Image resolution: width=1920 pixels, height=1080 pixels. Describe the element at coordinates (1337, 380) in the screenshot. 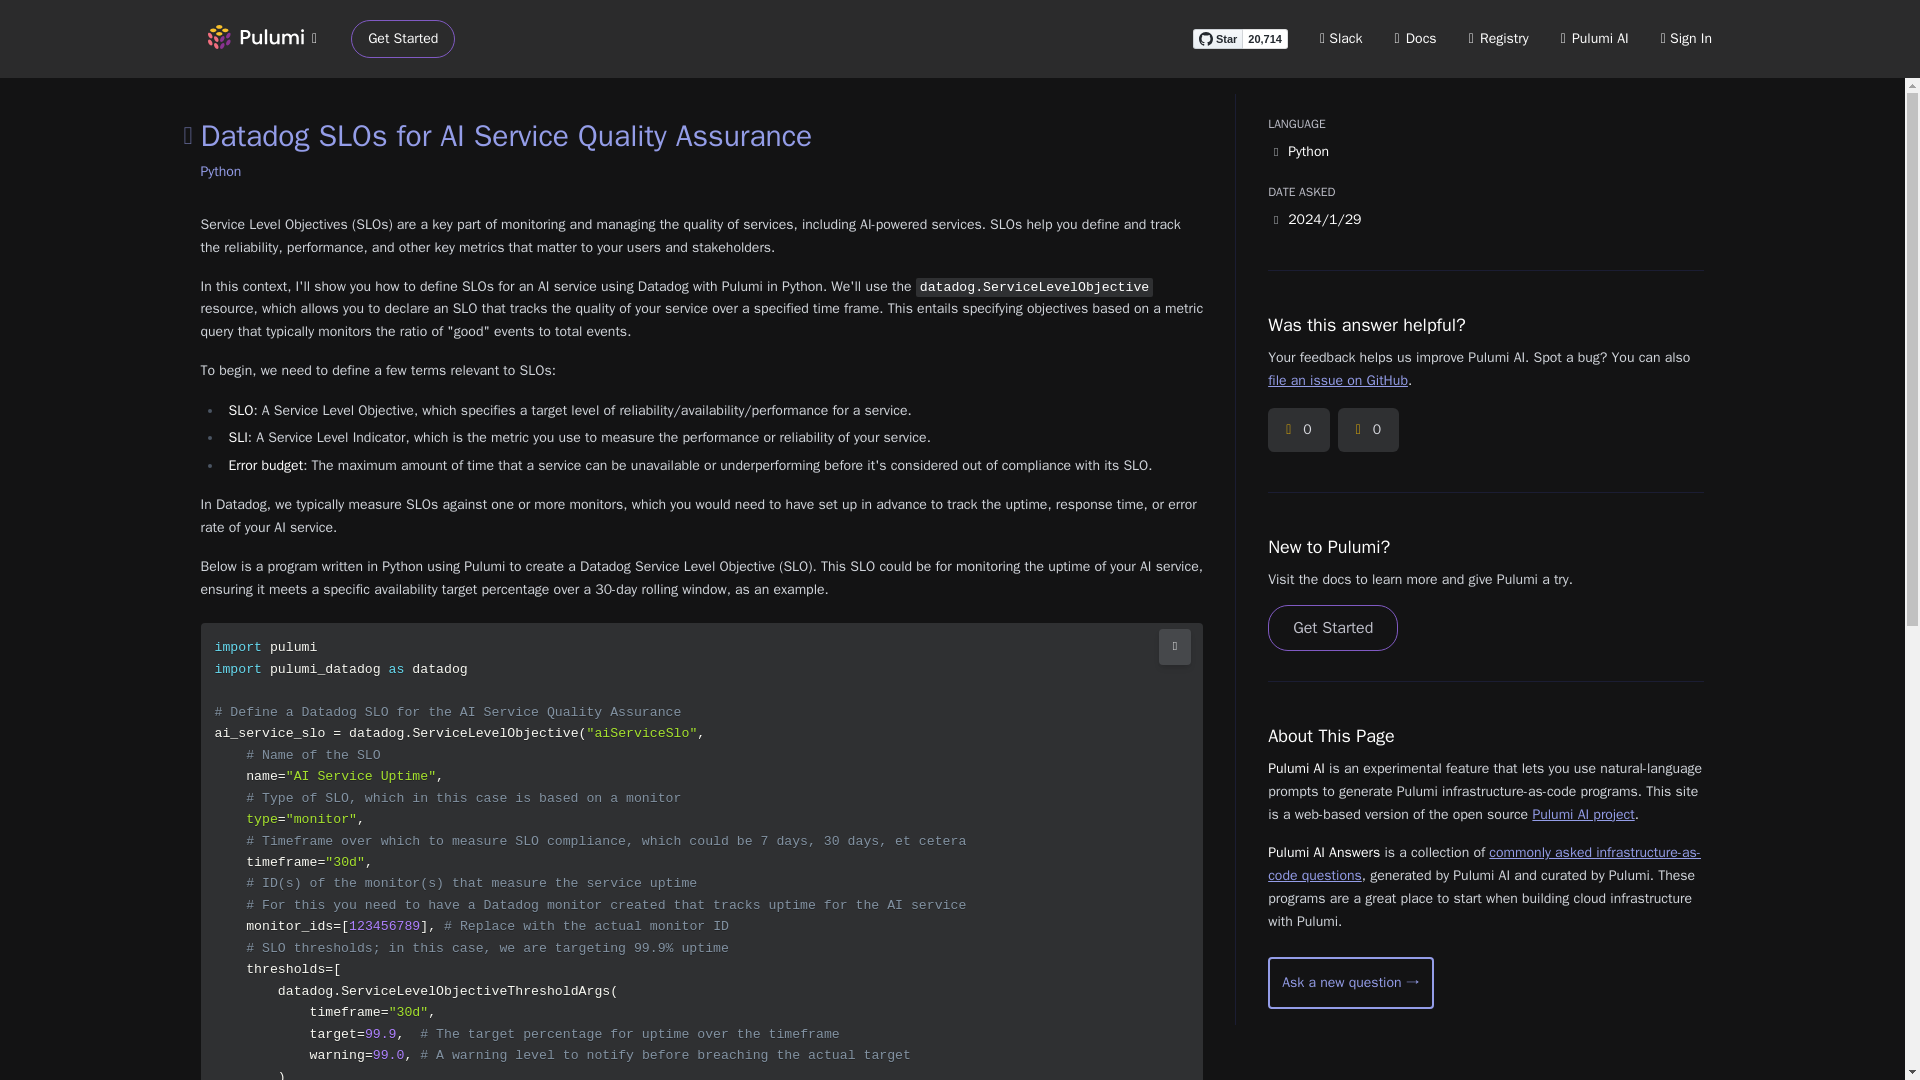

I see `file an issue on GitHub` at that location.